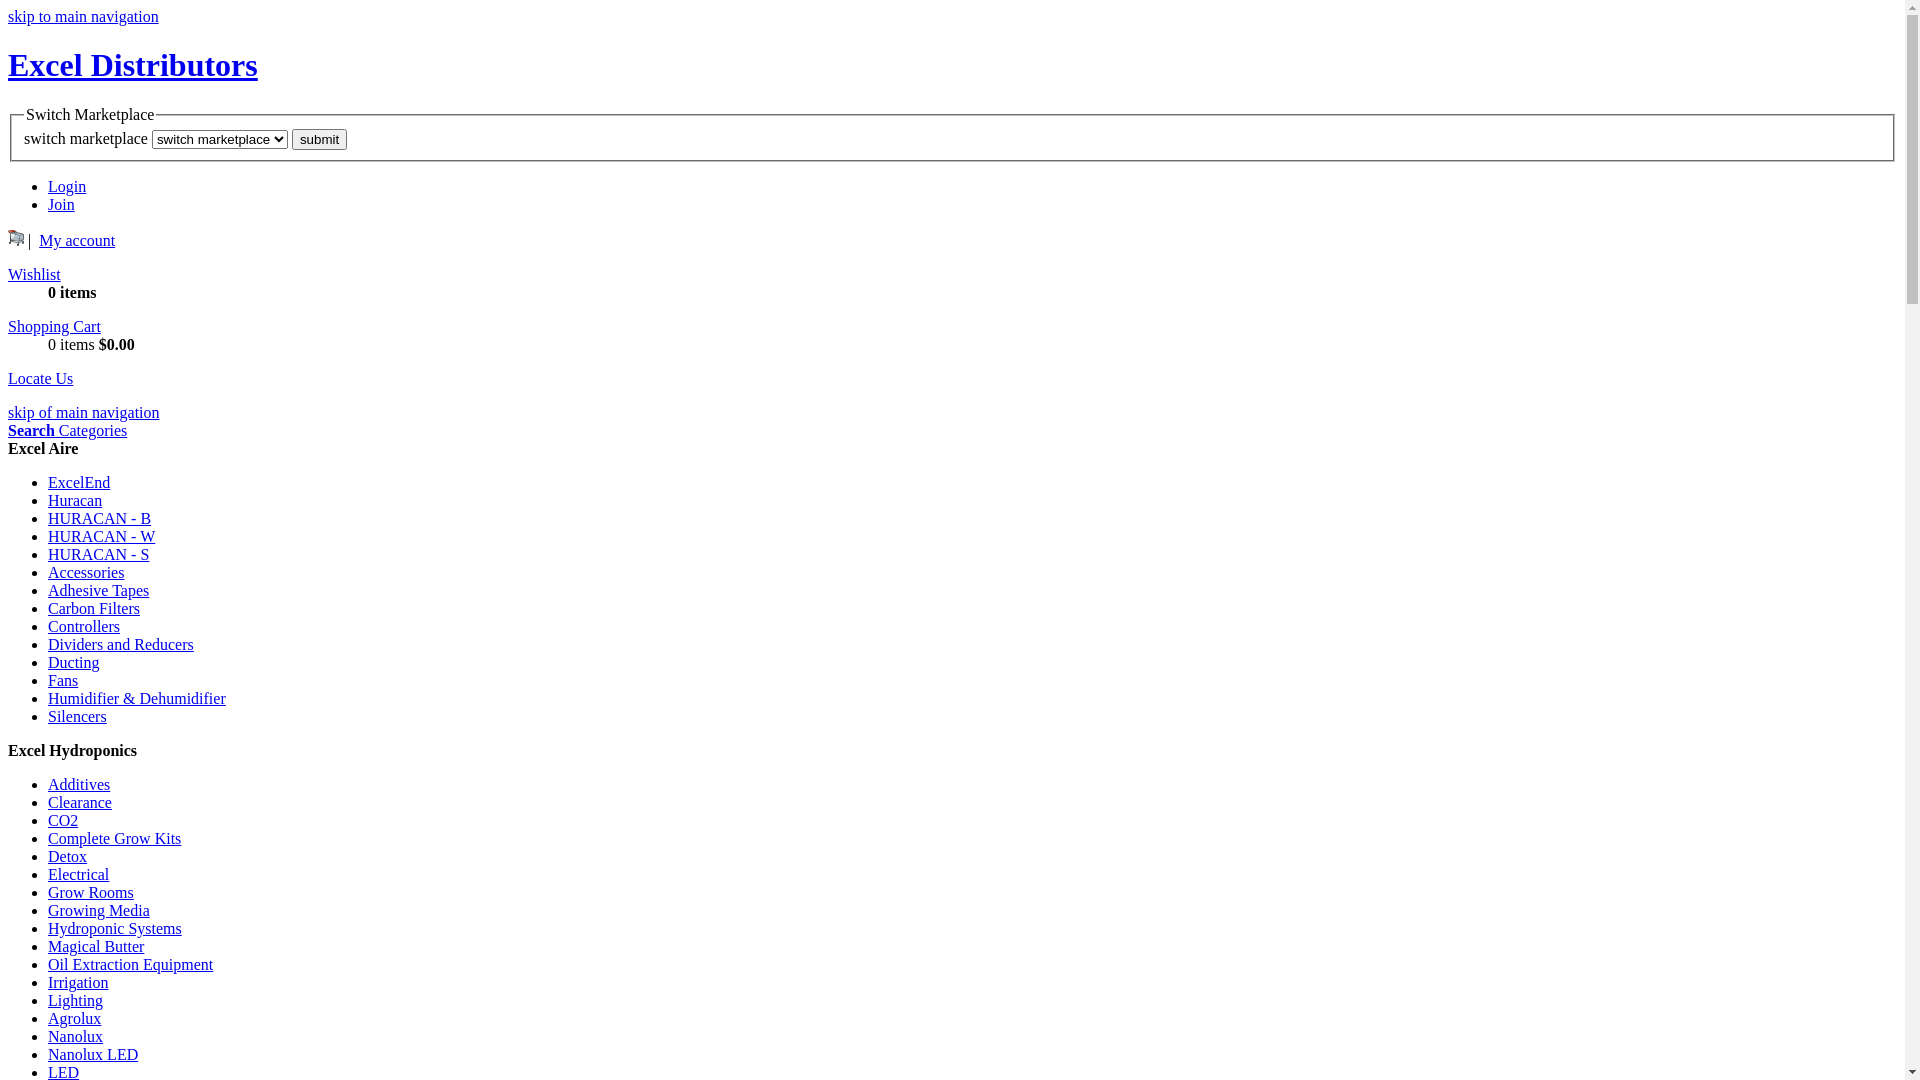  What do you see at coordinates (74, 1018) in the screenshot?
I see `Agrolux` at bounding box center [74, 1018].